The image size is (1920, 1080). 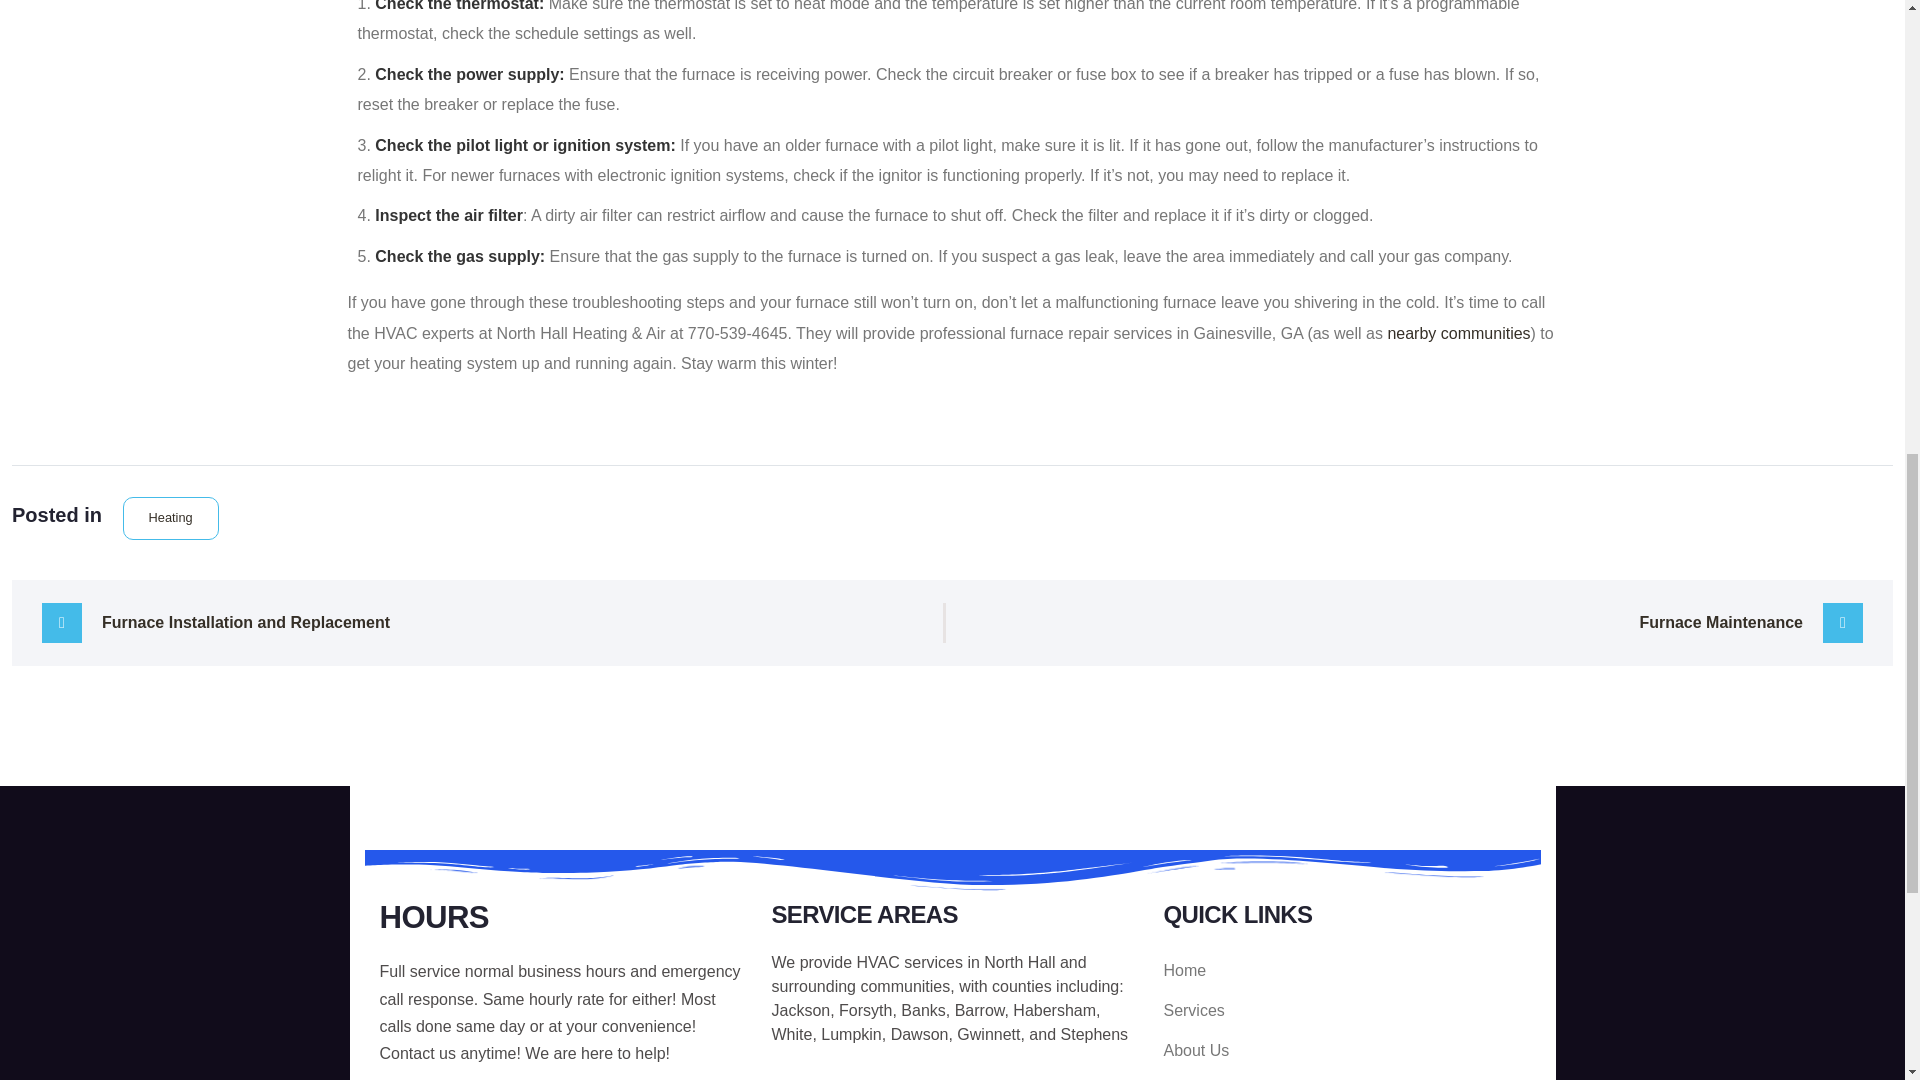 I want to click on About Us, so click(x=1344, y=1051).